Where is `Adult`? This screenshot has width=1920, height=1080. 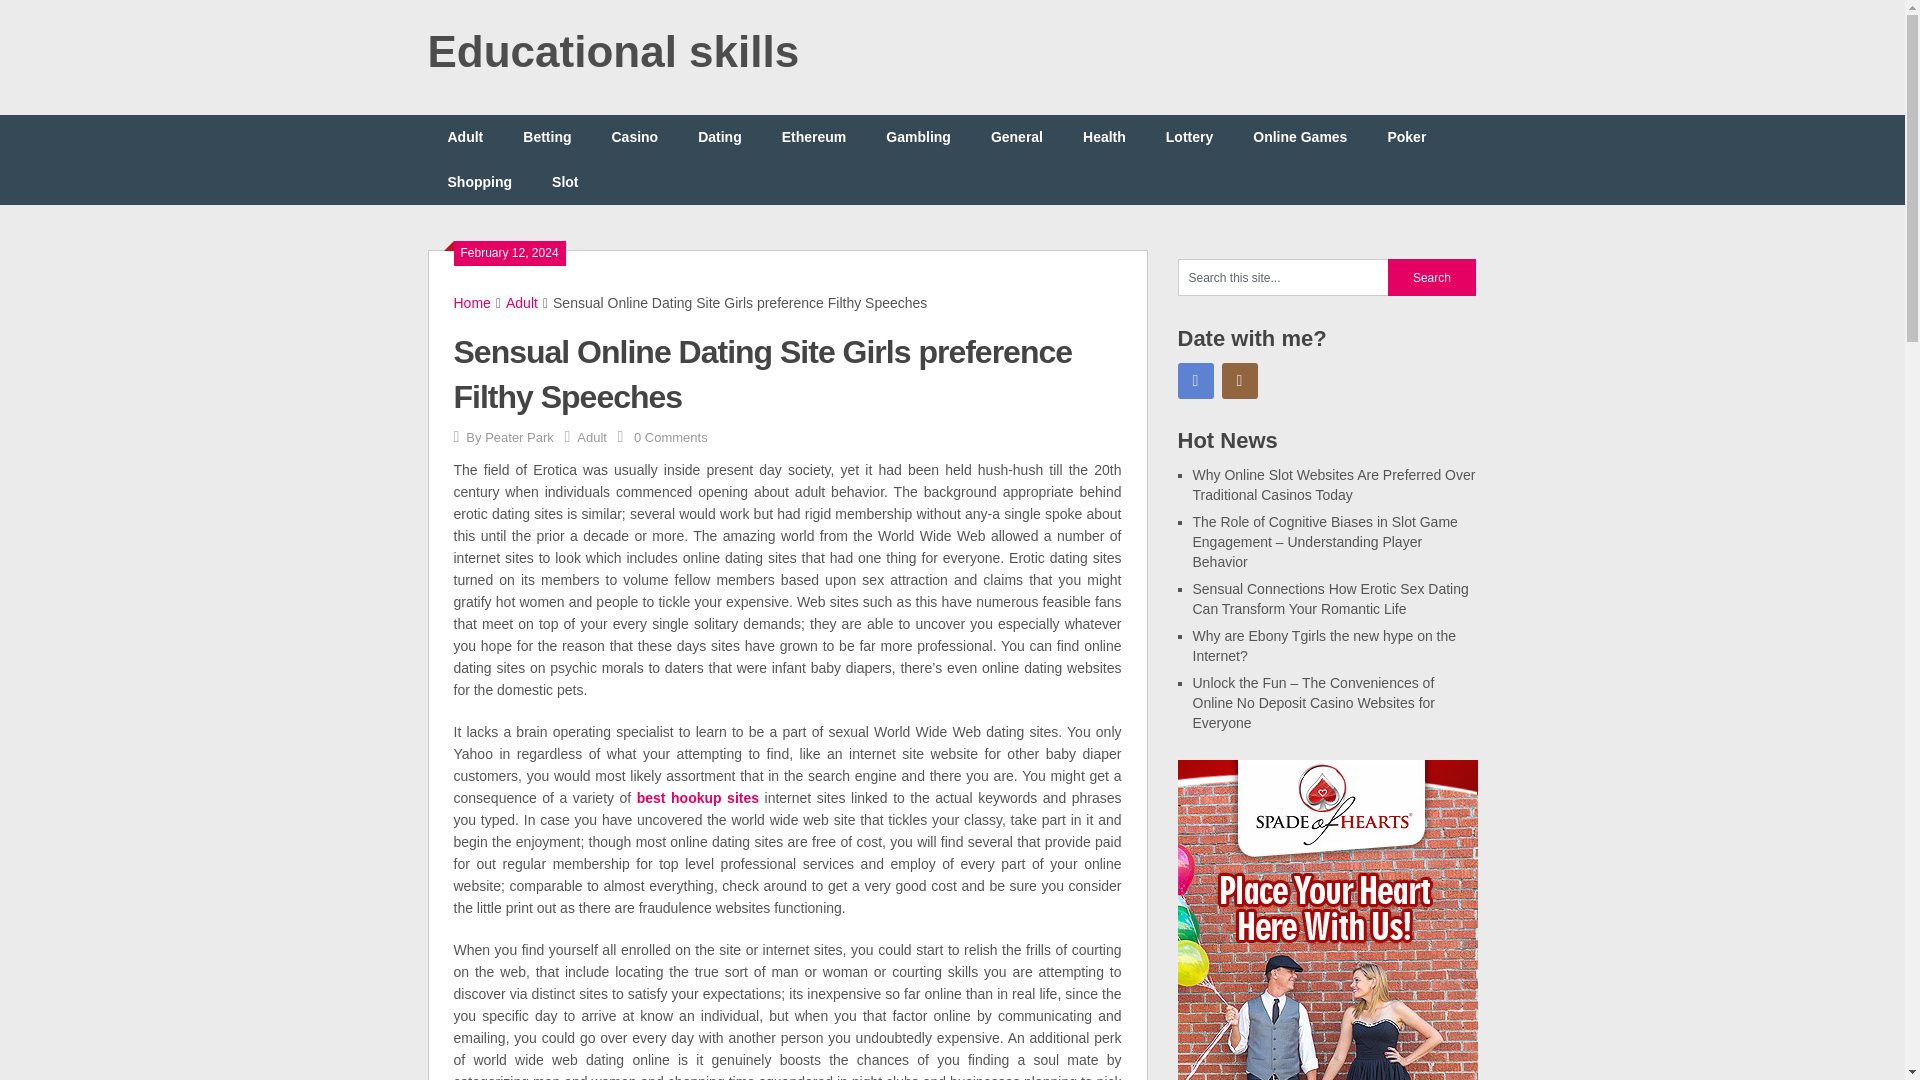
Adult is located at coordinates (592, 436).